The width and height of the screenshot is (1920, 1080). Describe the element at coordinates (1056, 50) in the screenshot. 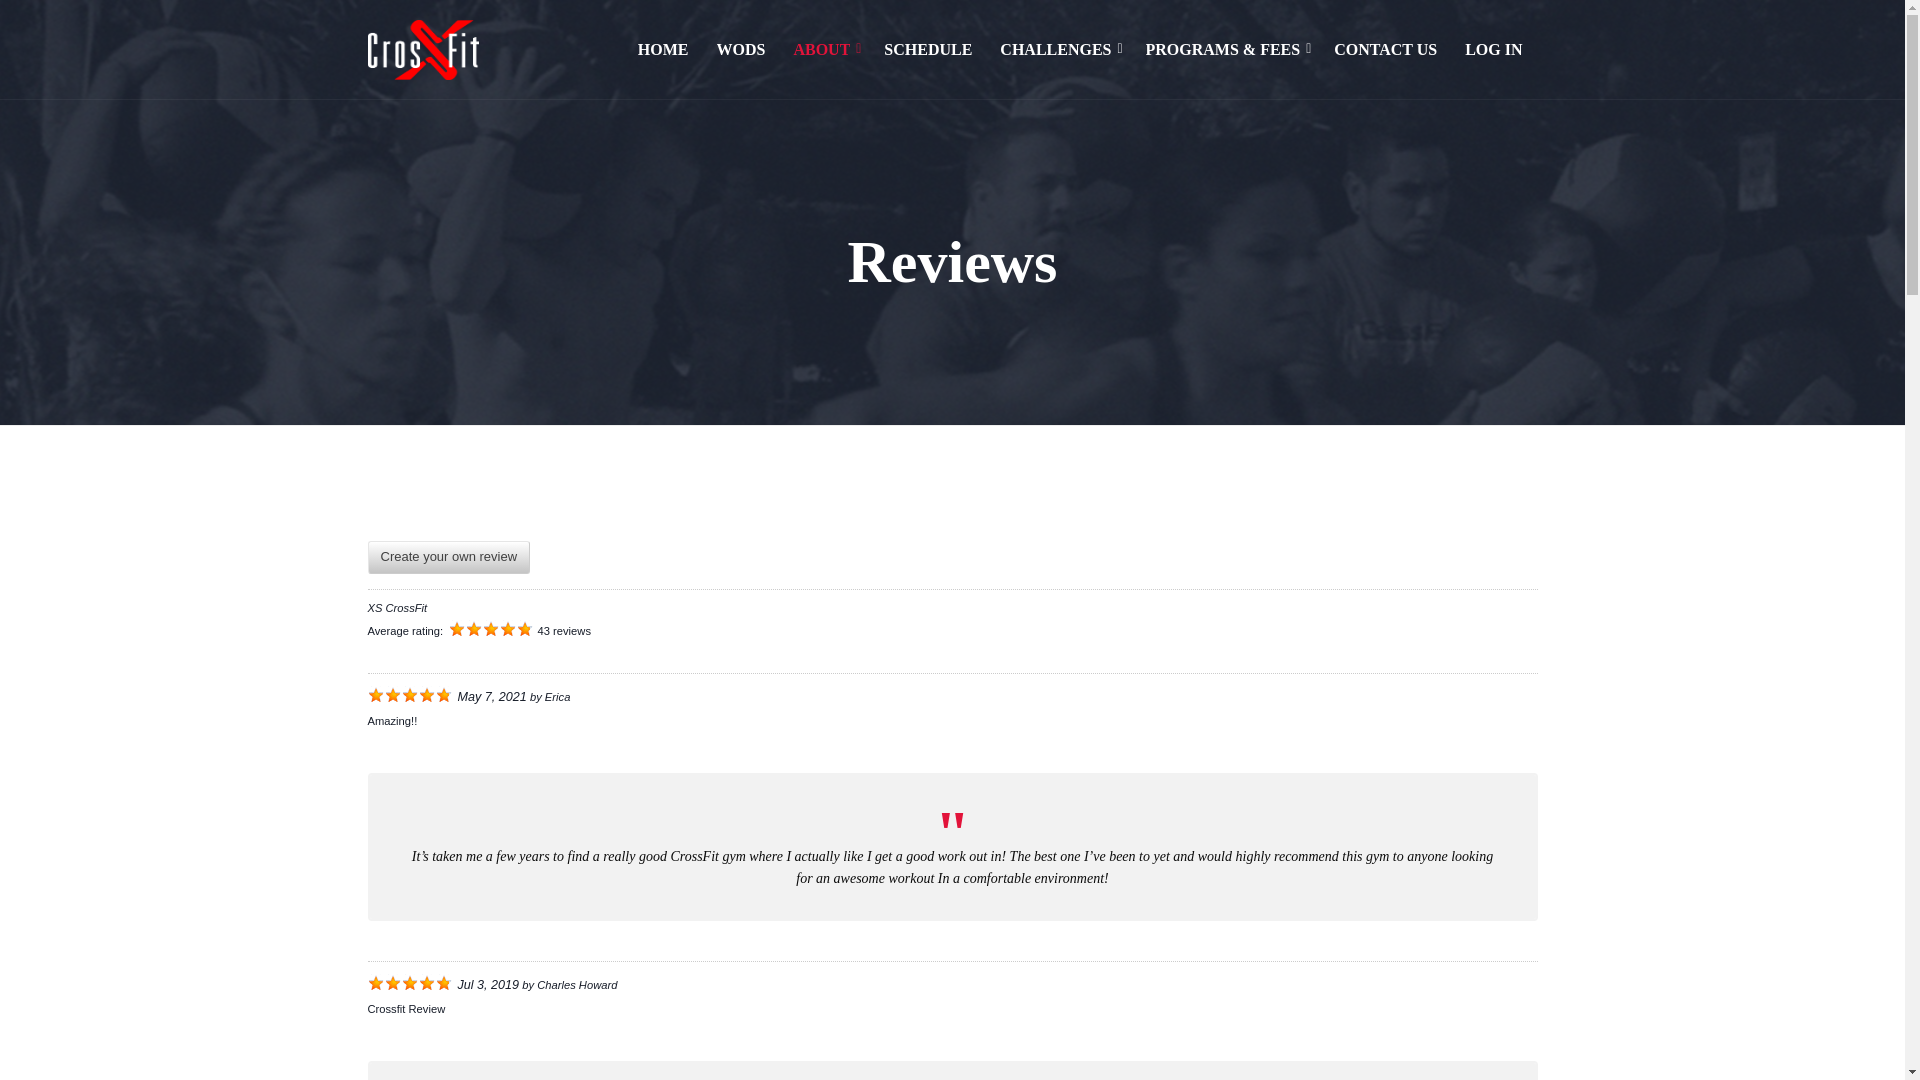

I see `CHALLENGES` at that location.